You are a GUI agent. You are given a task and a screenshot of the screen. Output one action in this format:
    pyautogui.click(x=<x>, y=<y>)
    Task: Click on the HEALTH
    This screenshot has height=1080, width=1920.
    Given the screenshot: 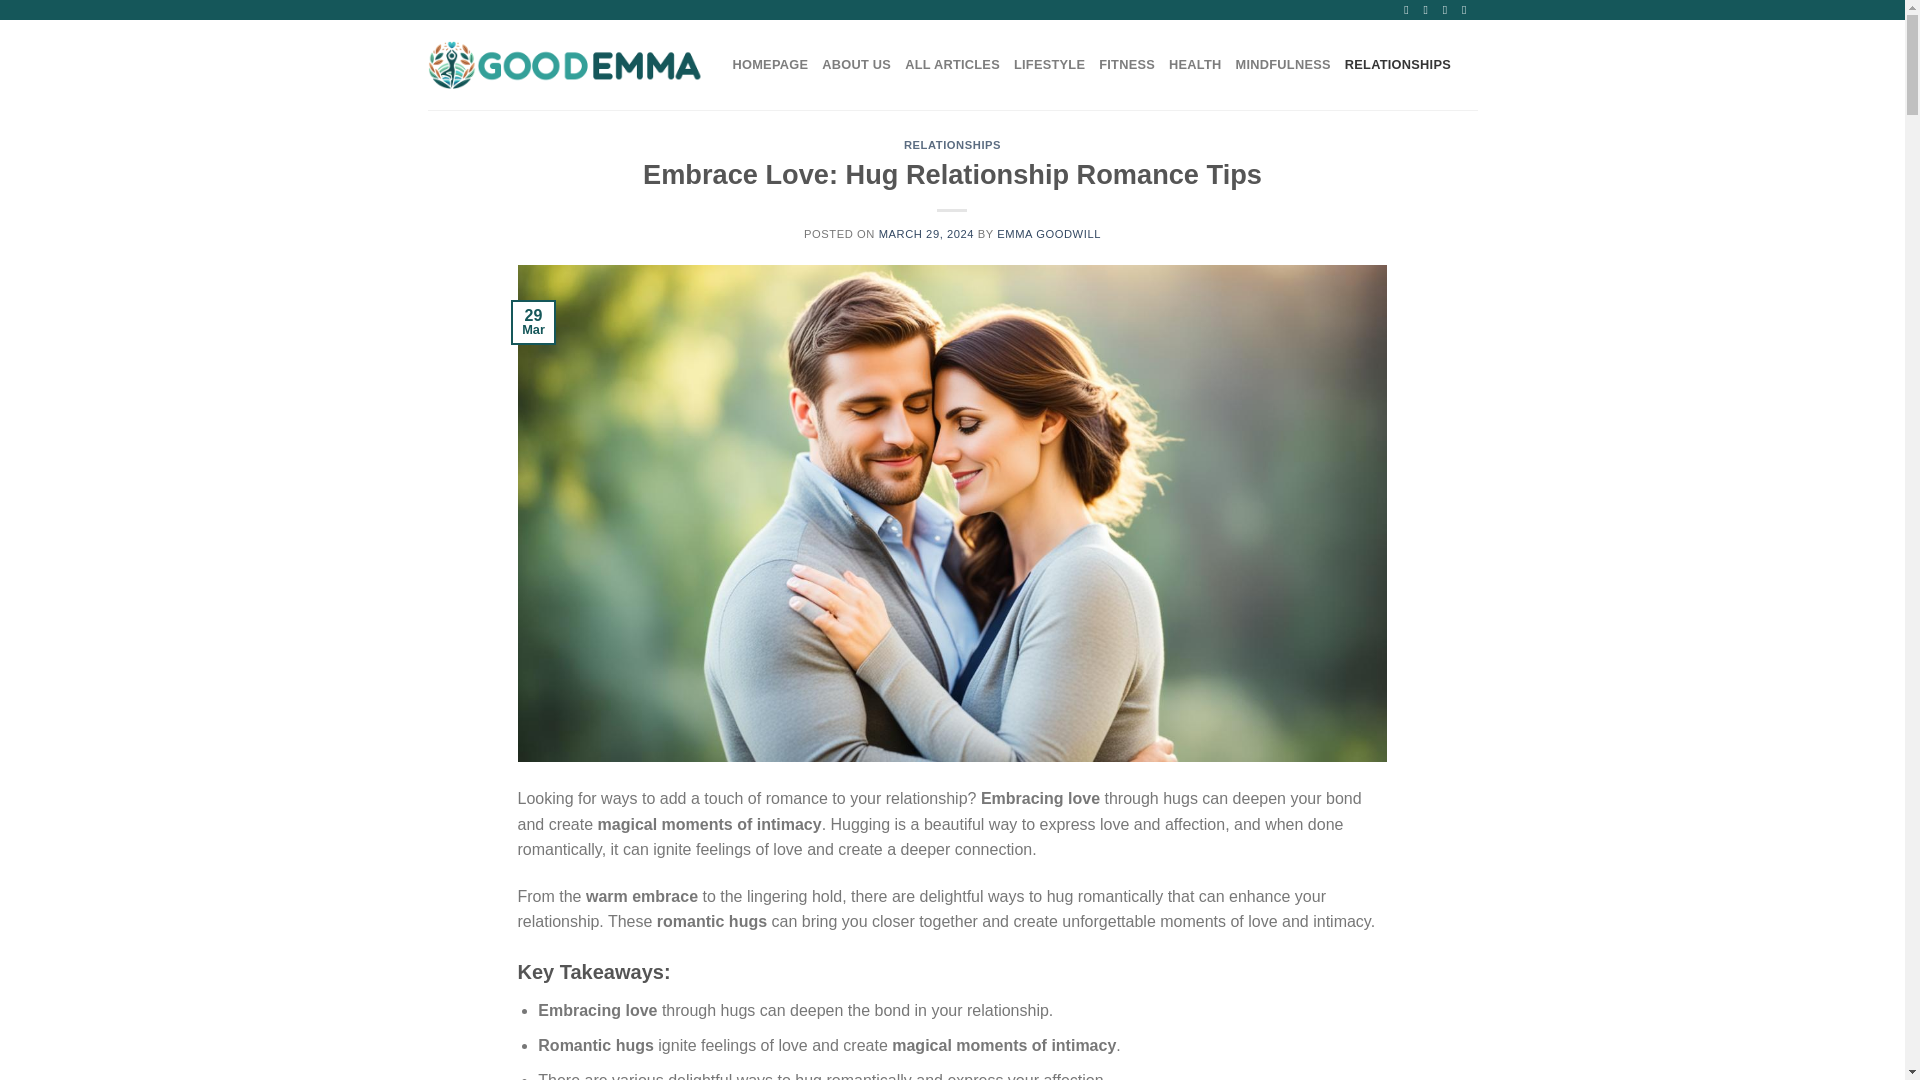 What is the action you would take?
    pyautogui.click(x=1195, y=65)
    